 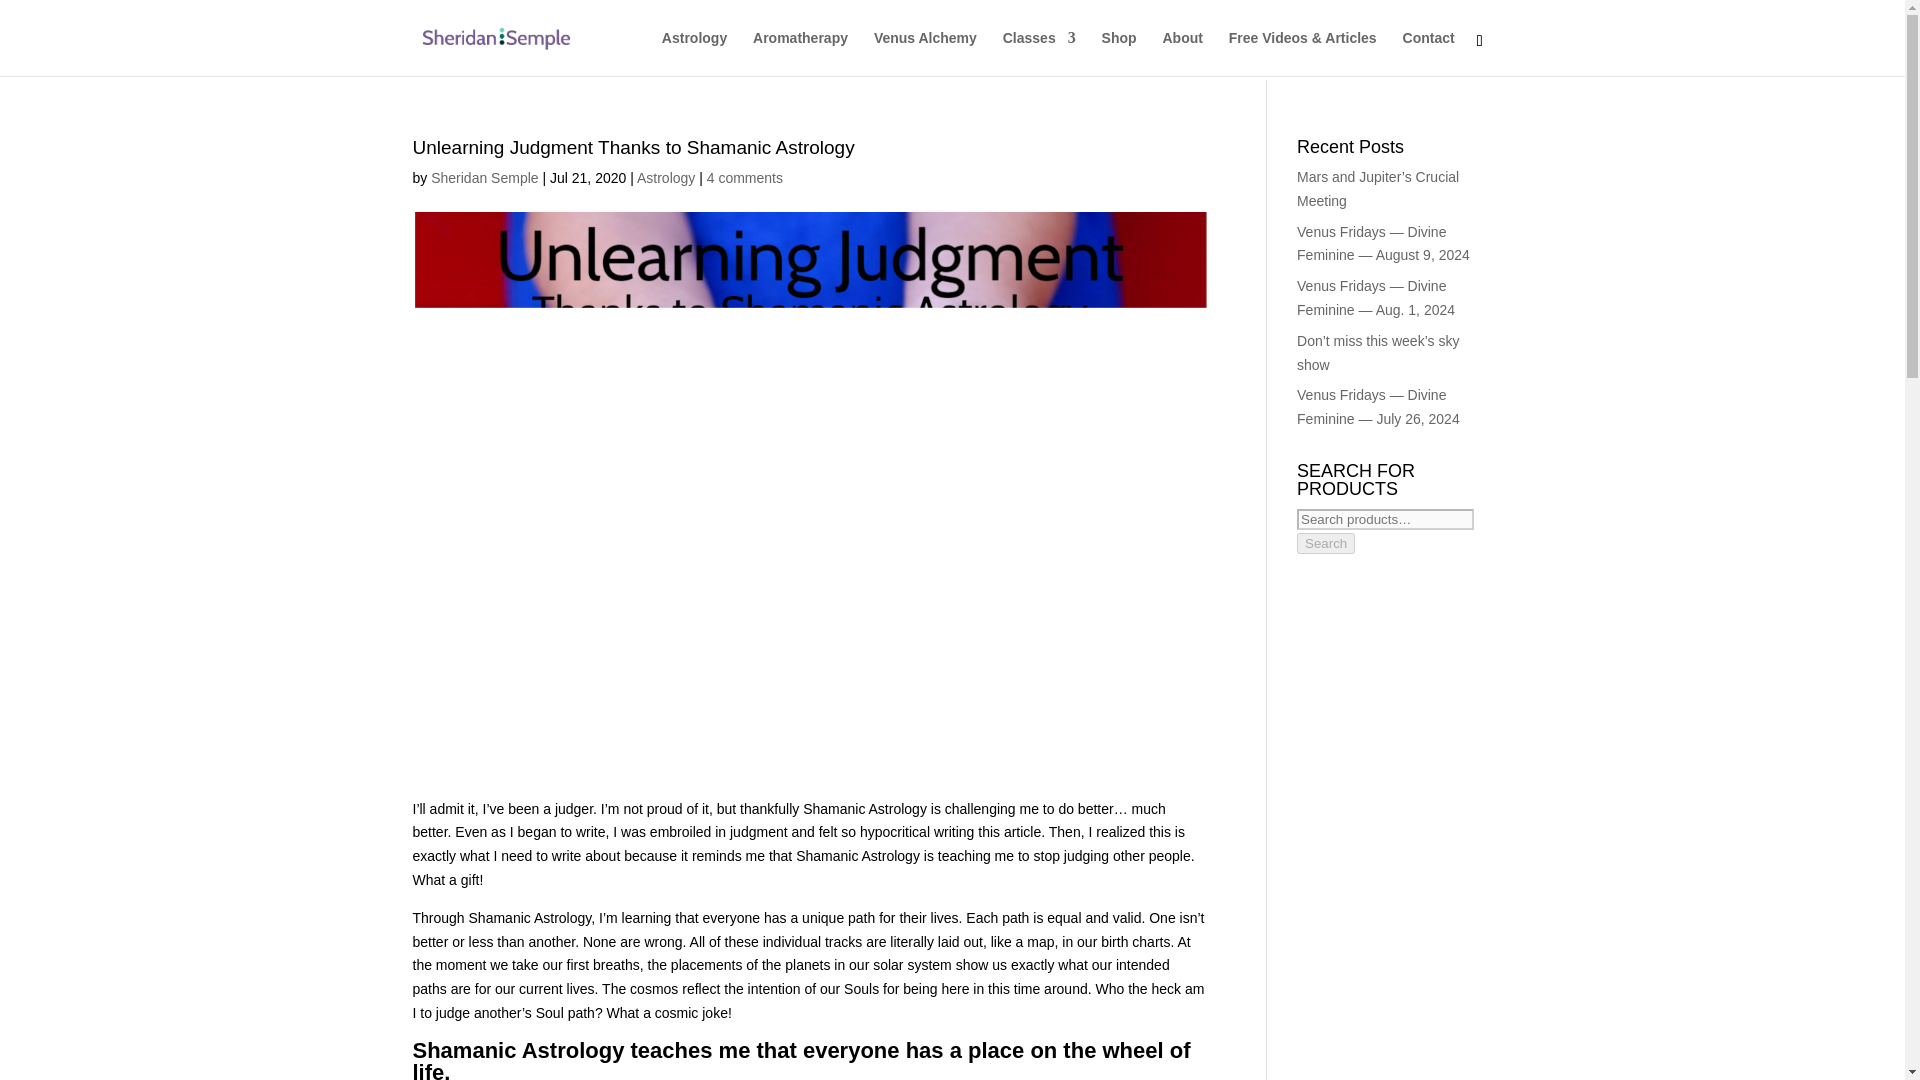 I want to click on Astrology, so click(x=666, y=177).